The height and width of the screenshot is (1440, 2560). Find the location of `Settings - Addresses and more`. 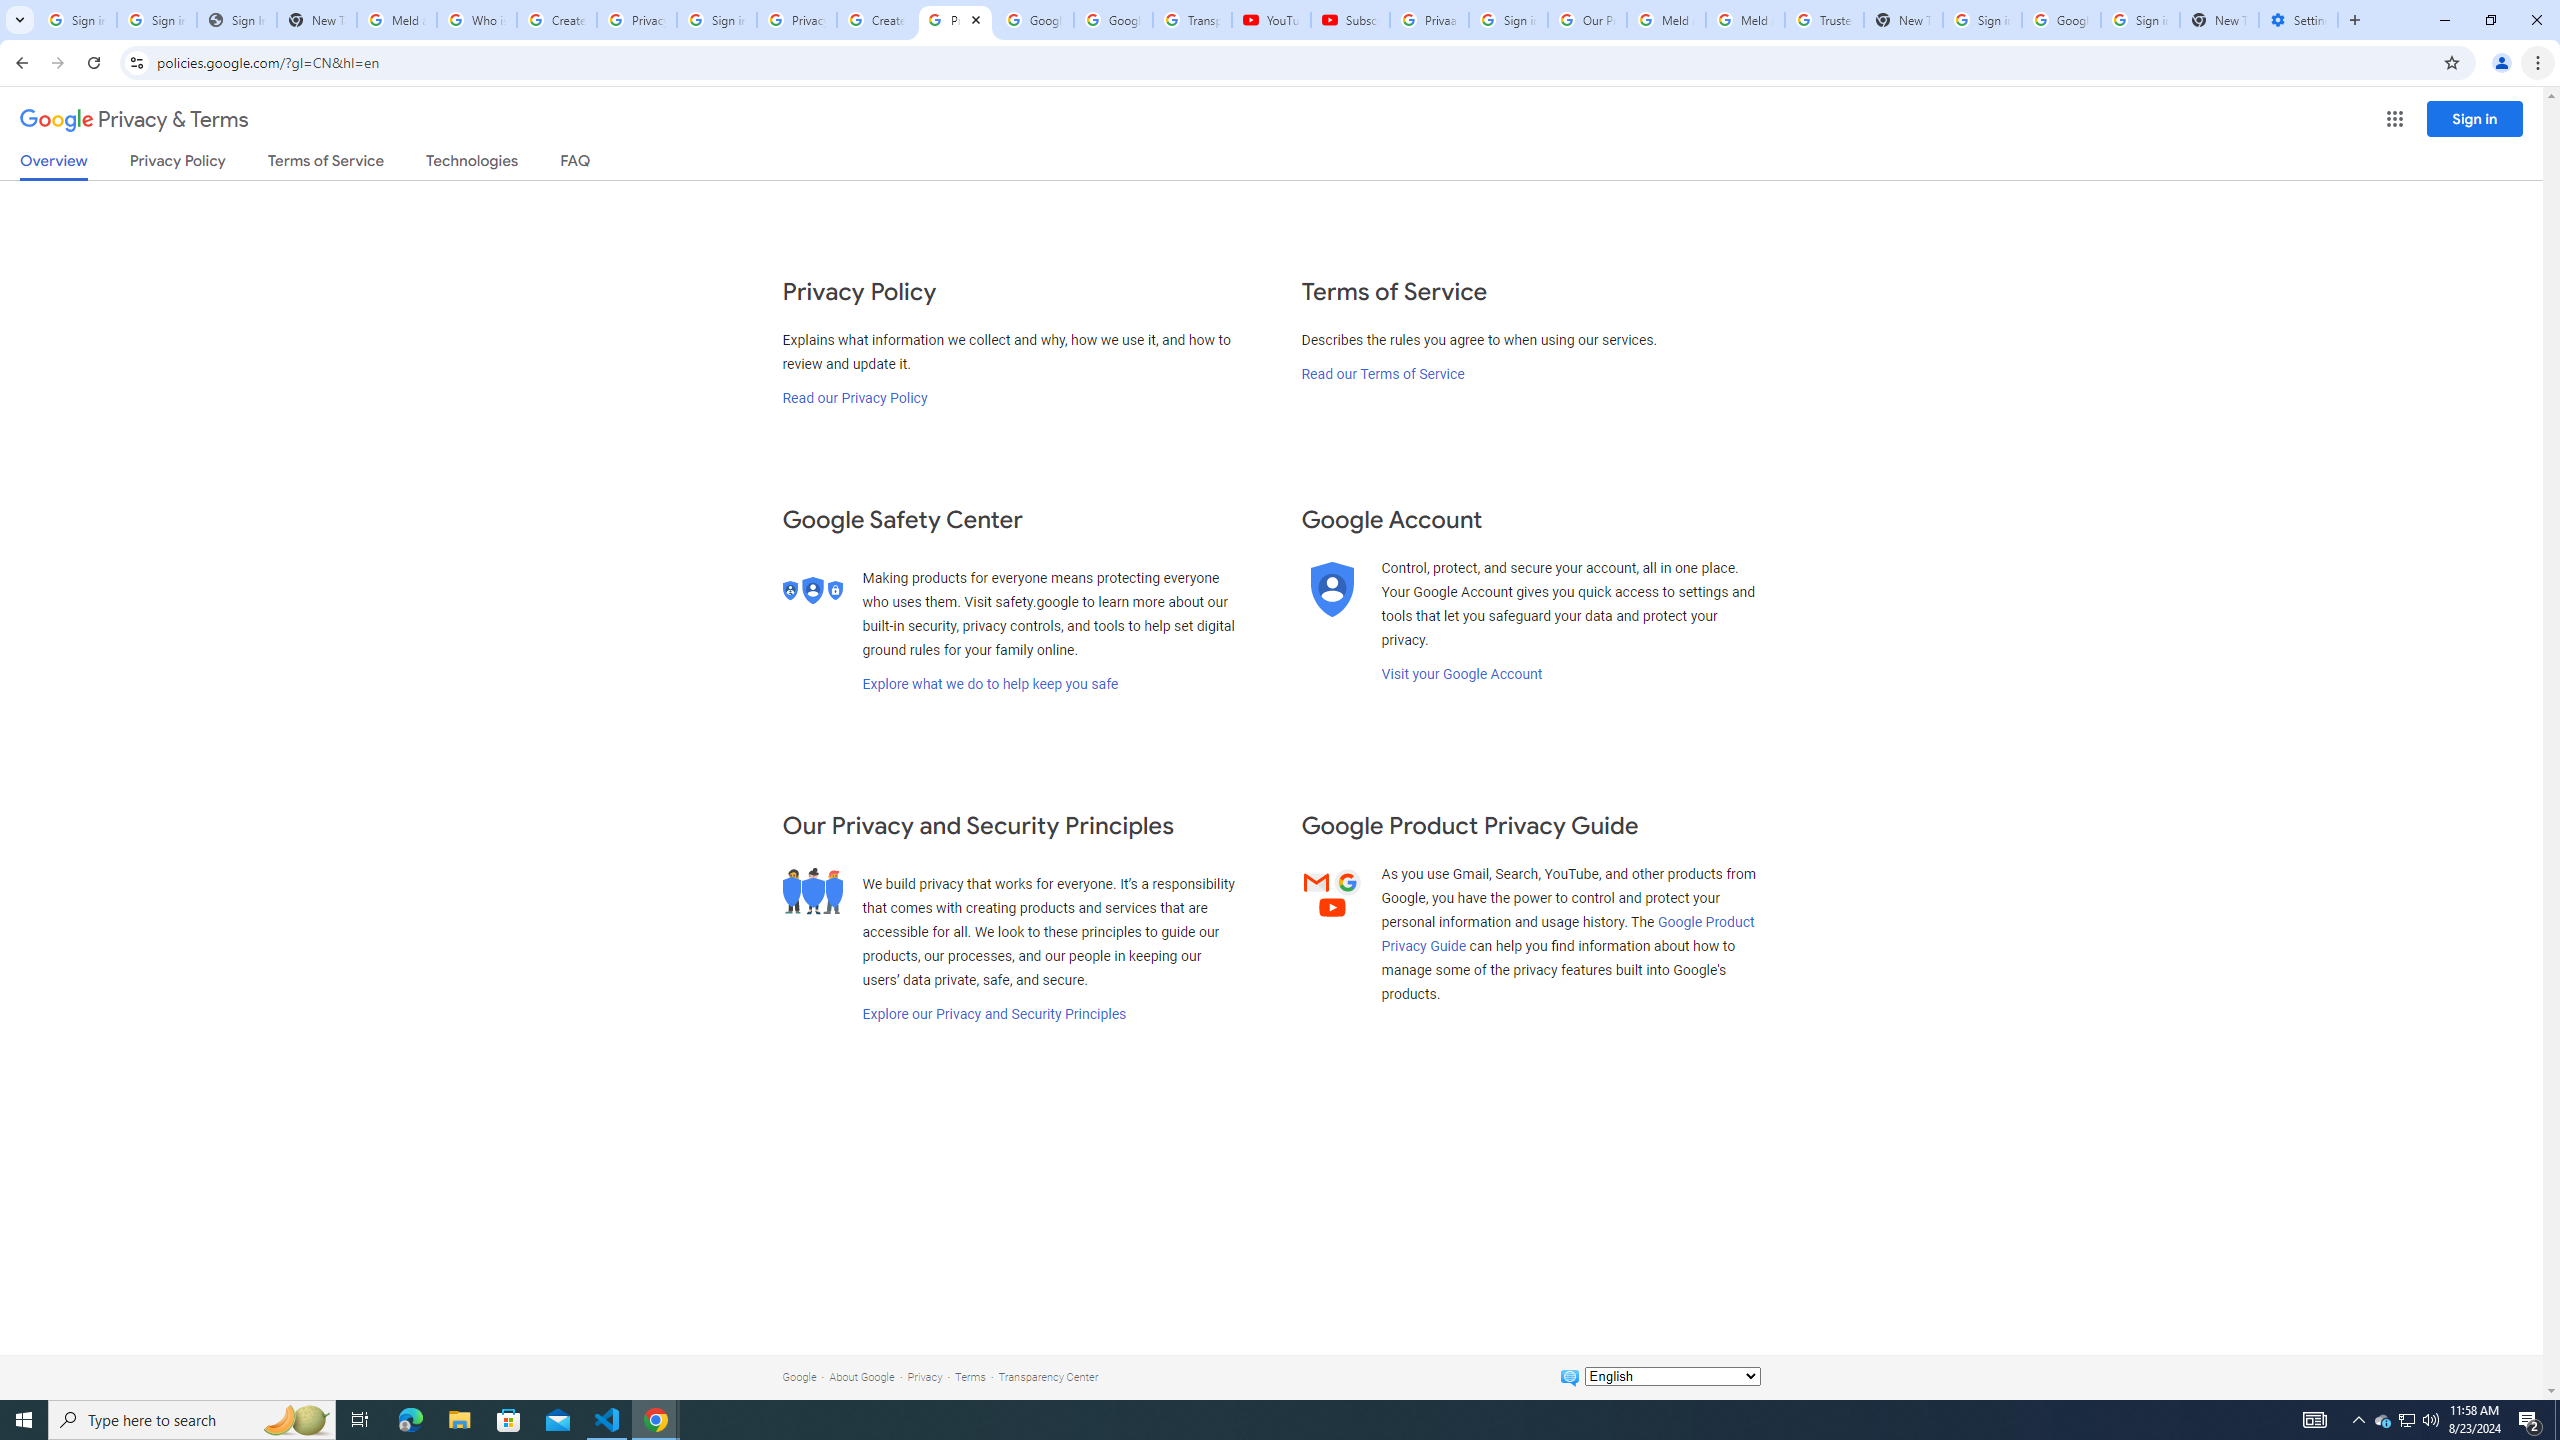

Settings - Addresses and more is located at coordinates (2298, 20).